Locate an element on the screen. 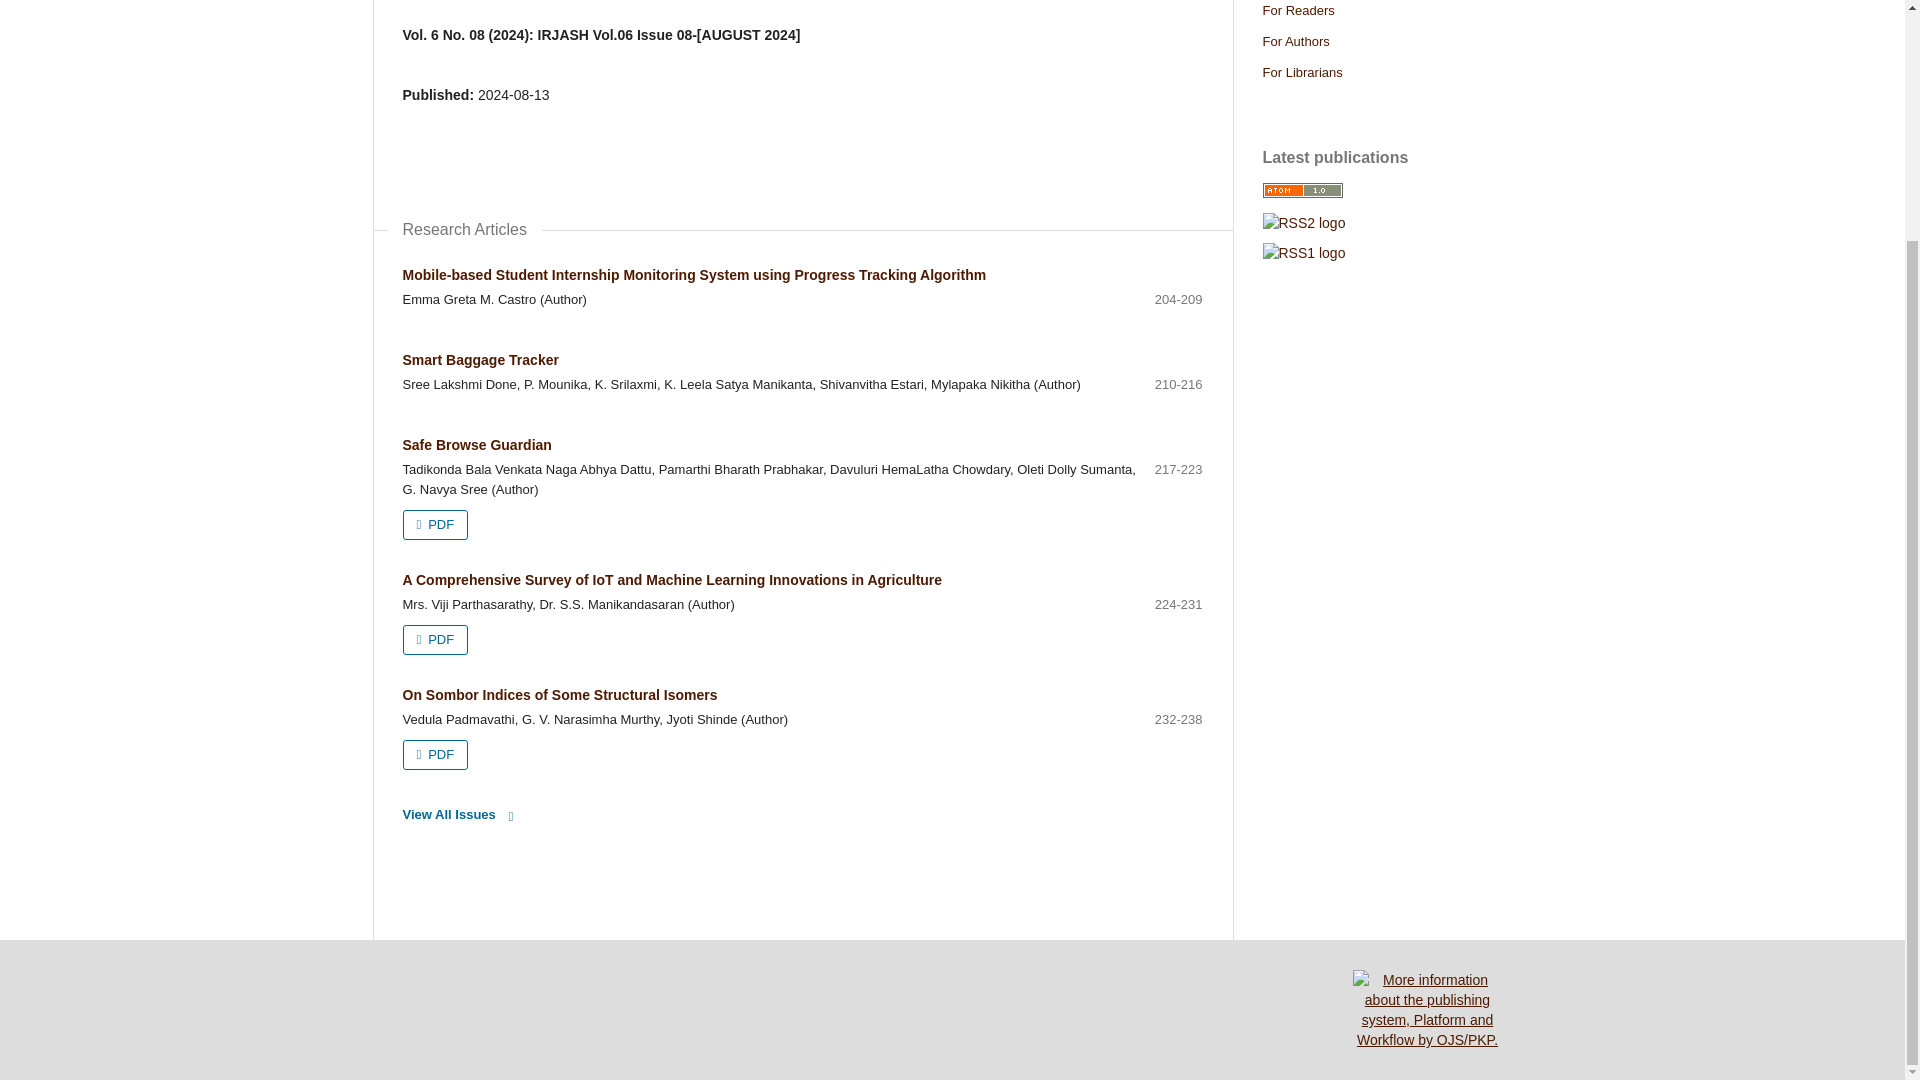  Safe Browse Guardian is located at coordinates (476, 444).